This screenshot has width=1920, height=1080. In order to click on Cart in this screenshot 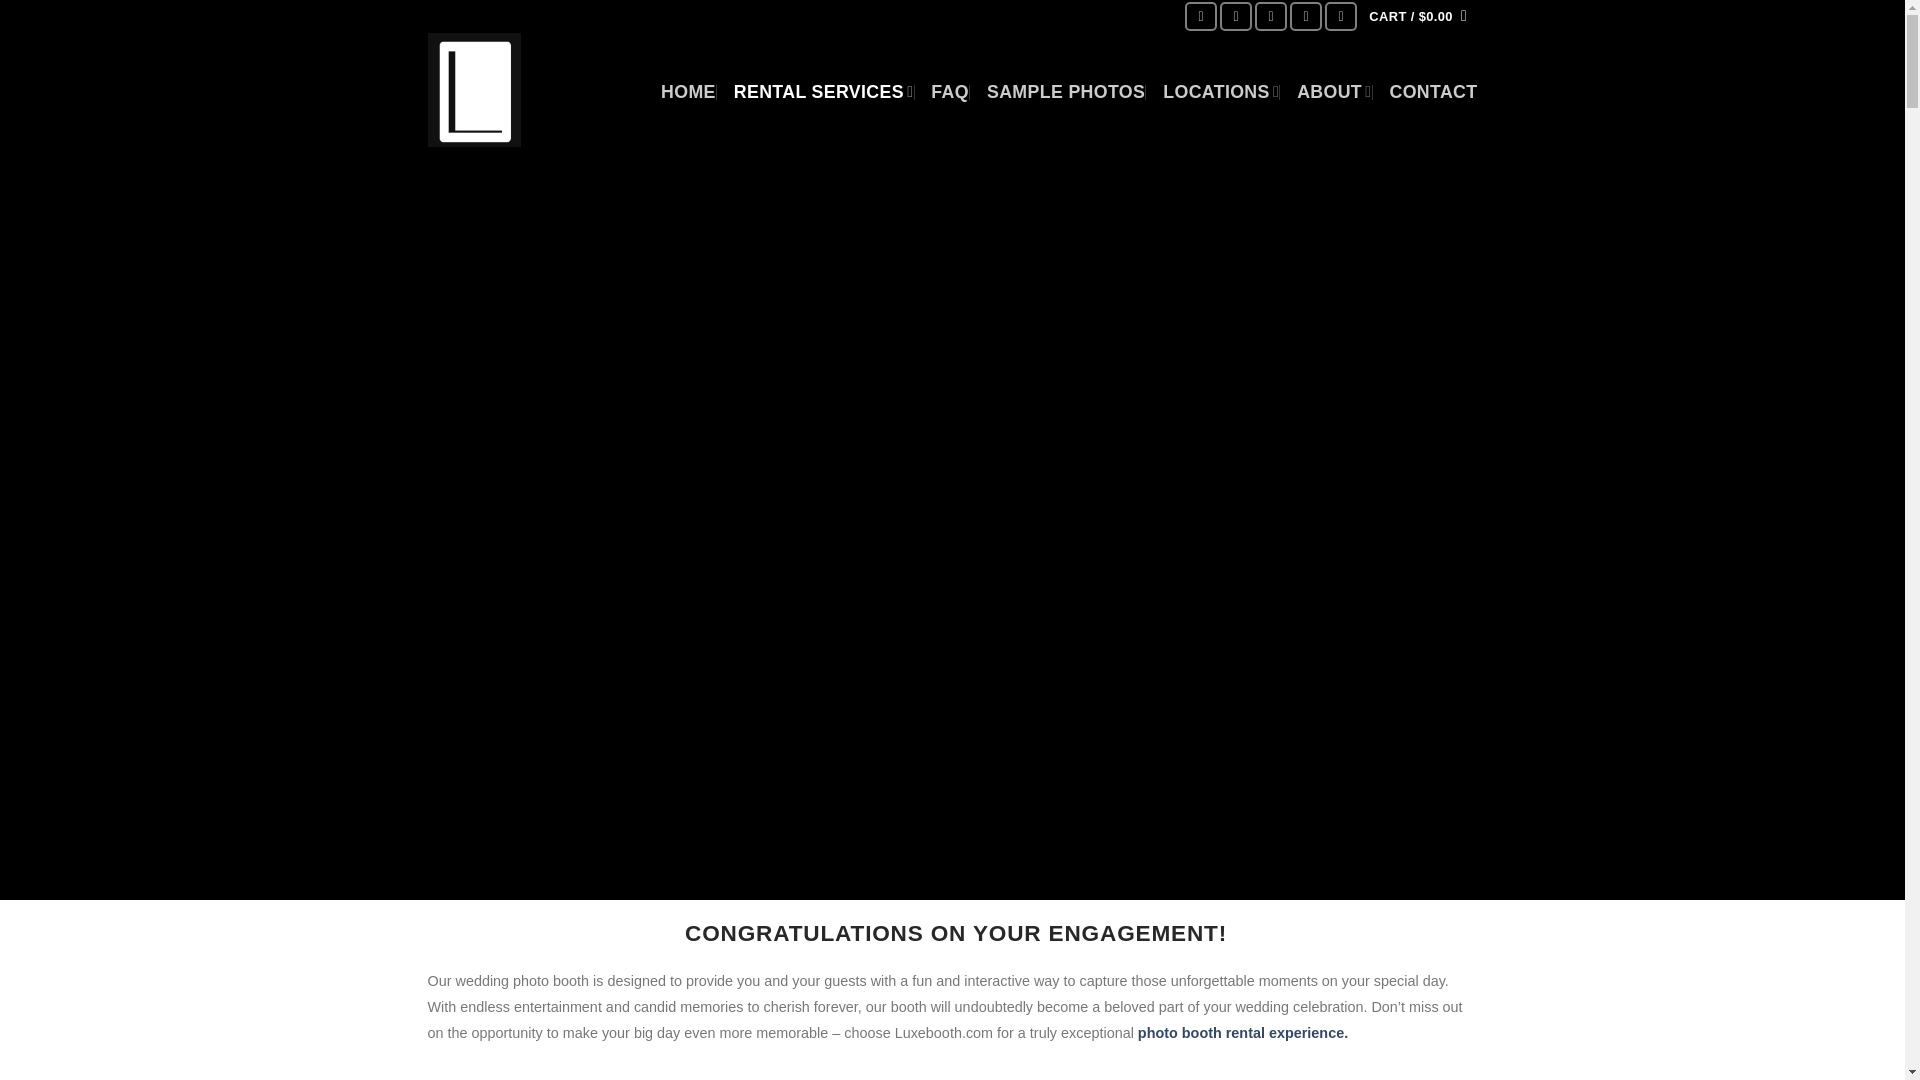, I will do `click(1418, 16)`.